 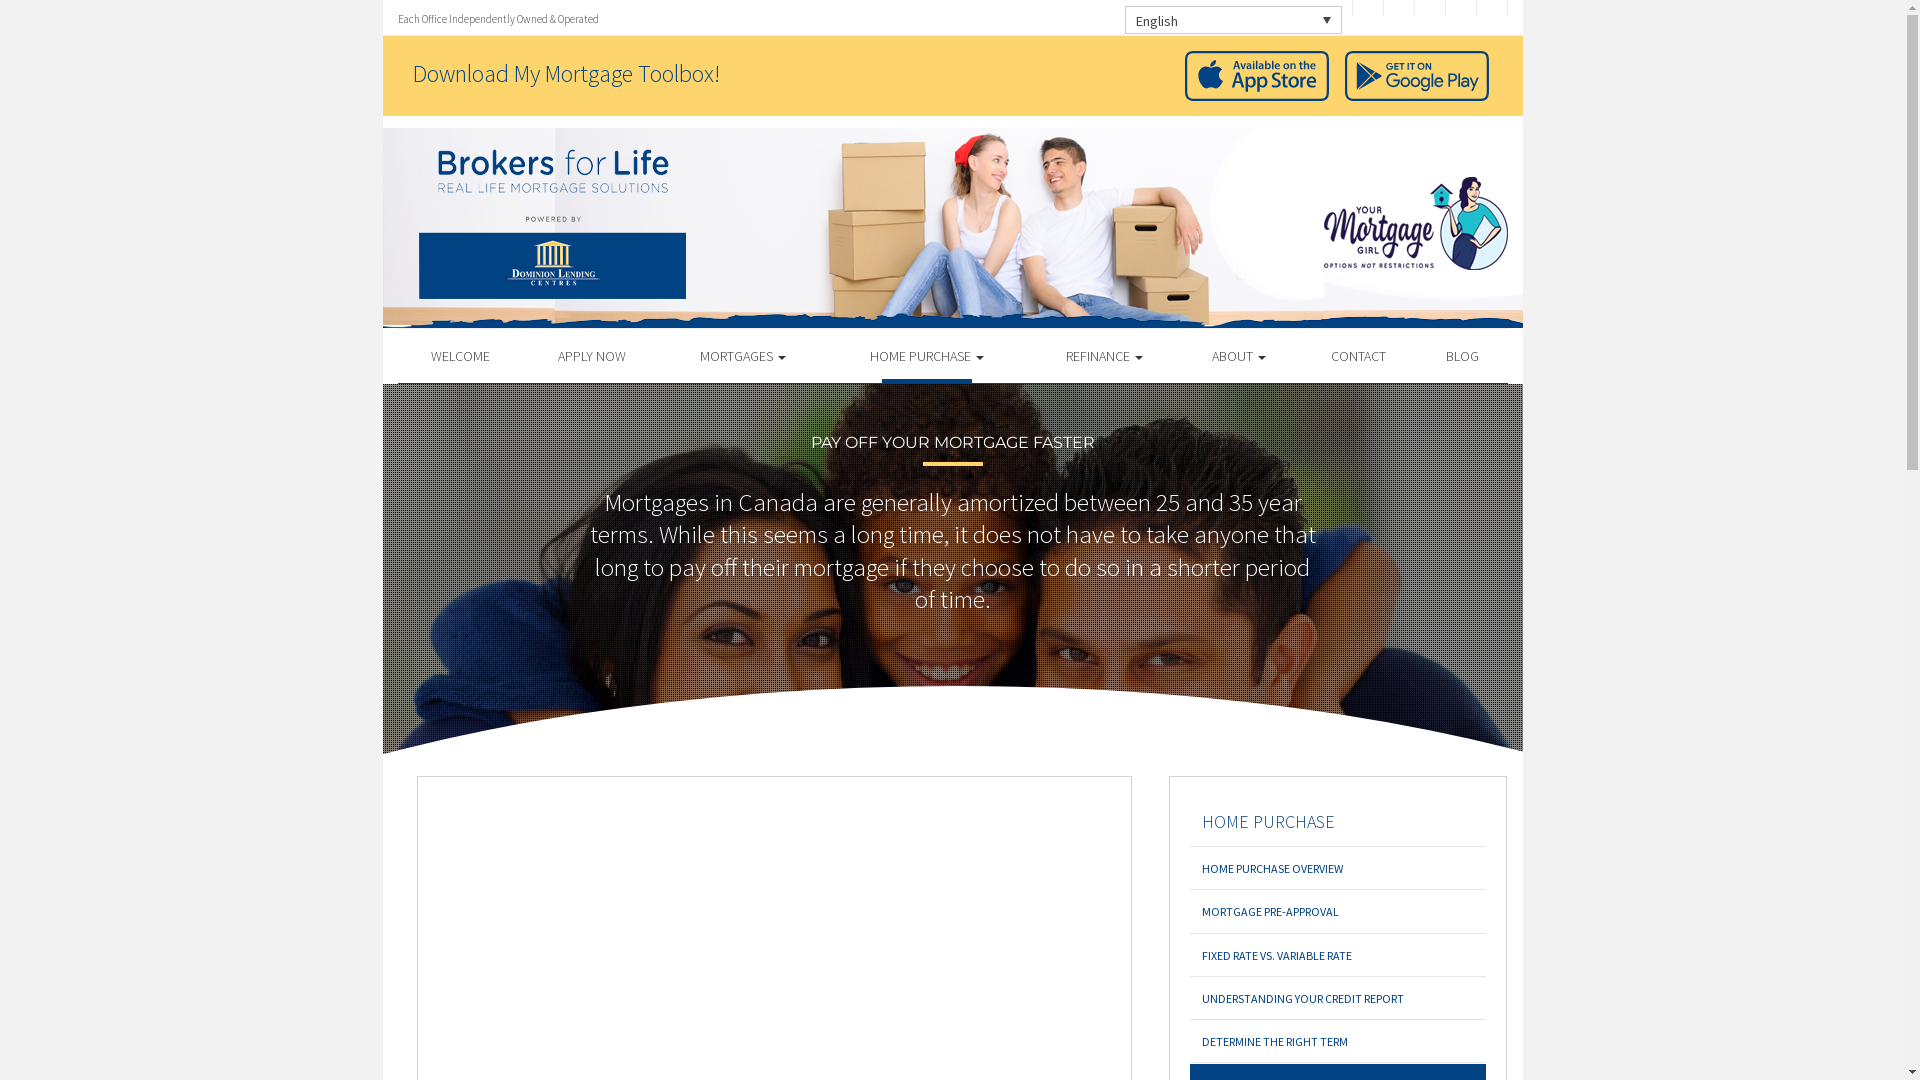 What do you see at coordinates (1338, 998) in the screenshot?
I see `UNDERSTANDING YOUR CREDIT REPORT` at bounding box center [1338, 998].